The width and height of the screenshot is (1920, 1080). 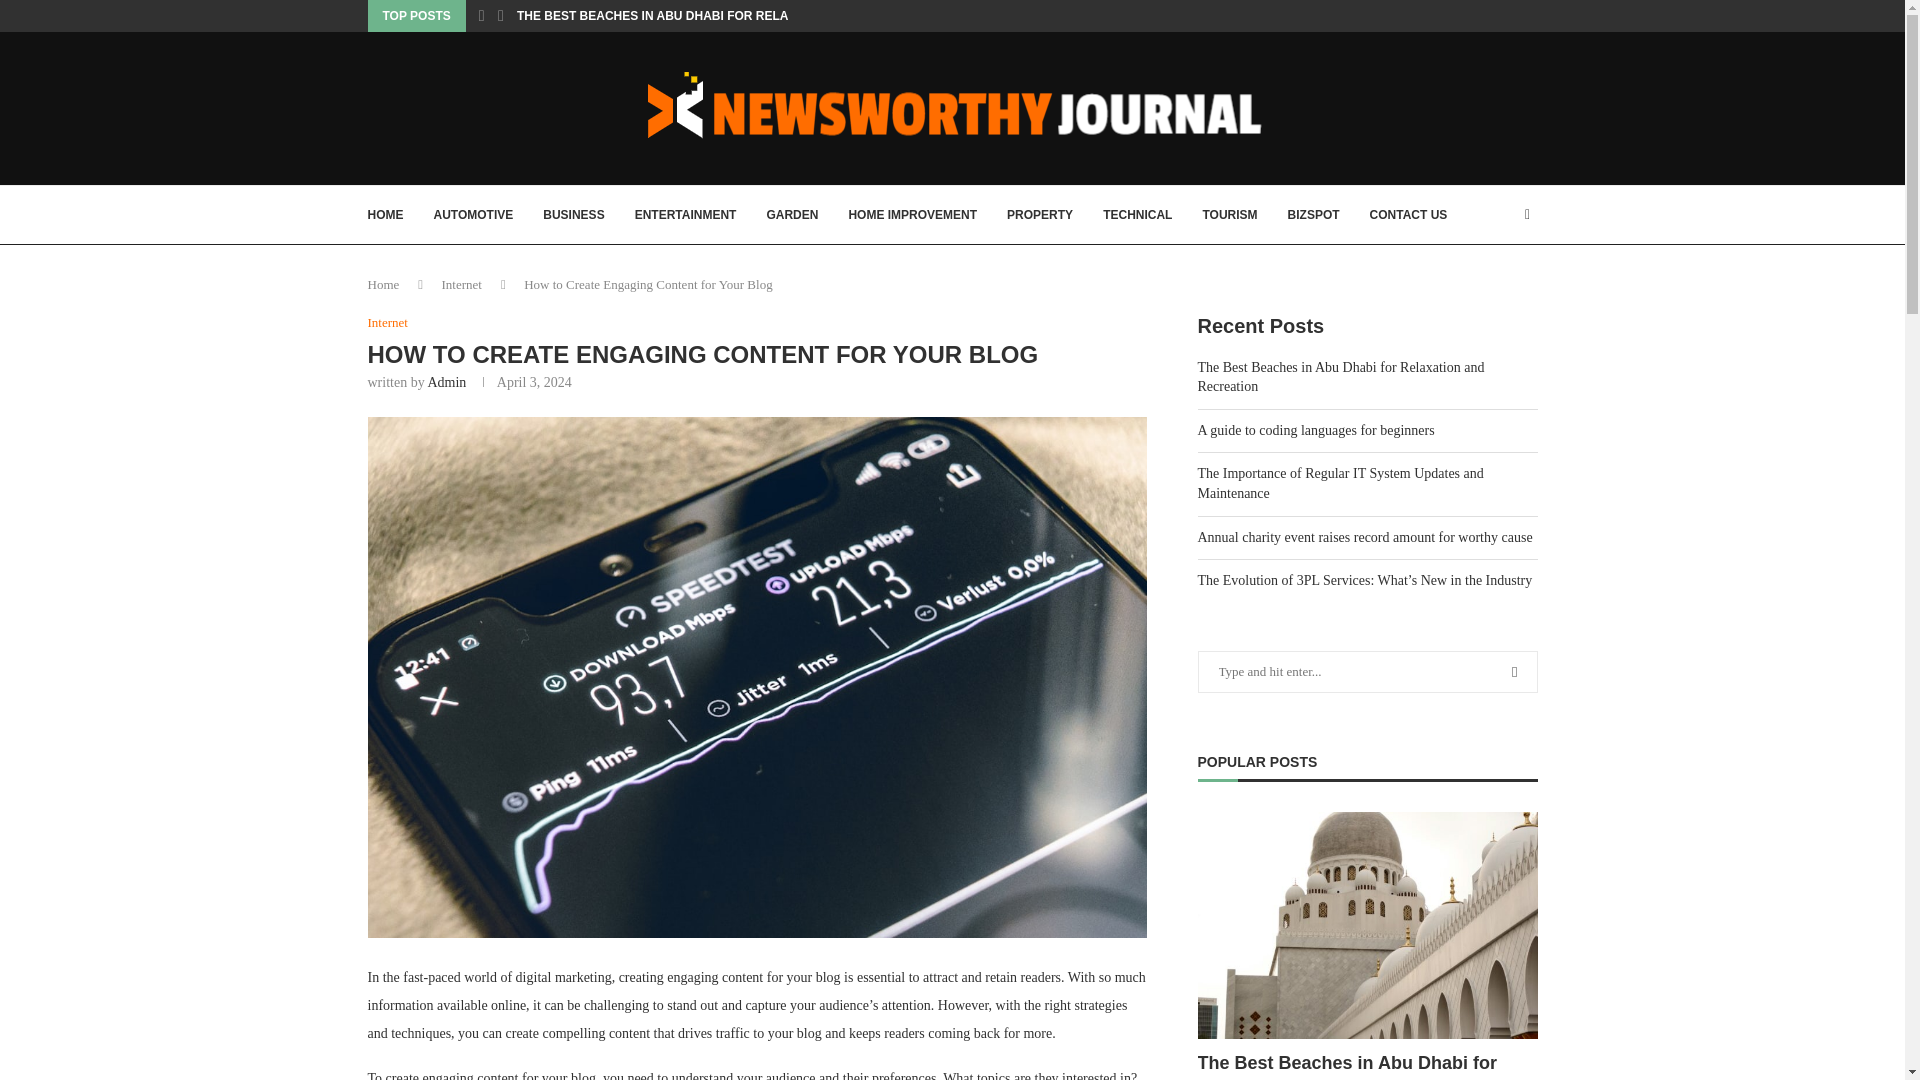 I want to click on BIZSPOT, so click(x=1314, y=214).